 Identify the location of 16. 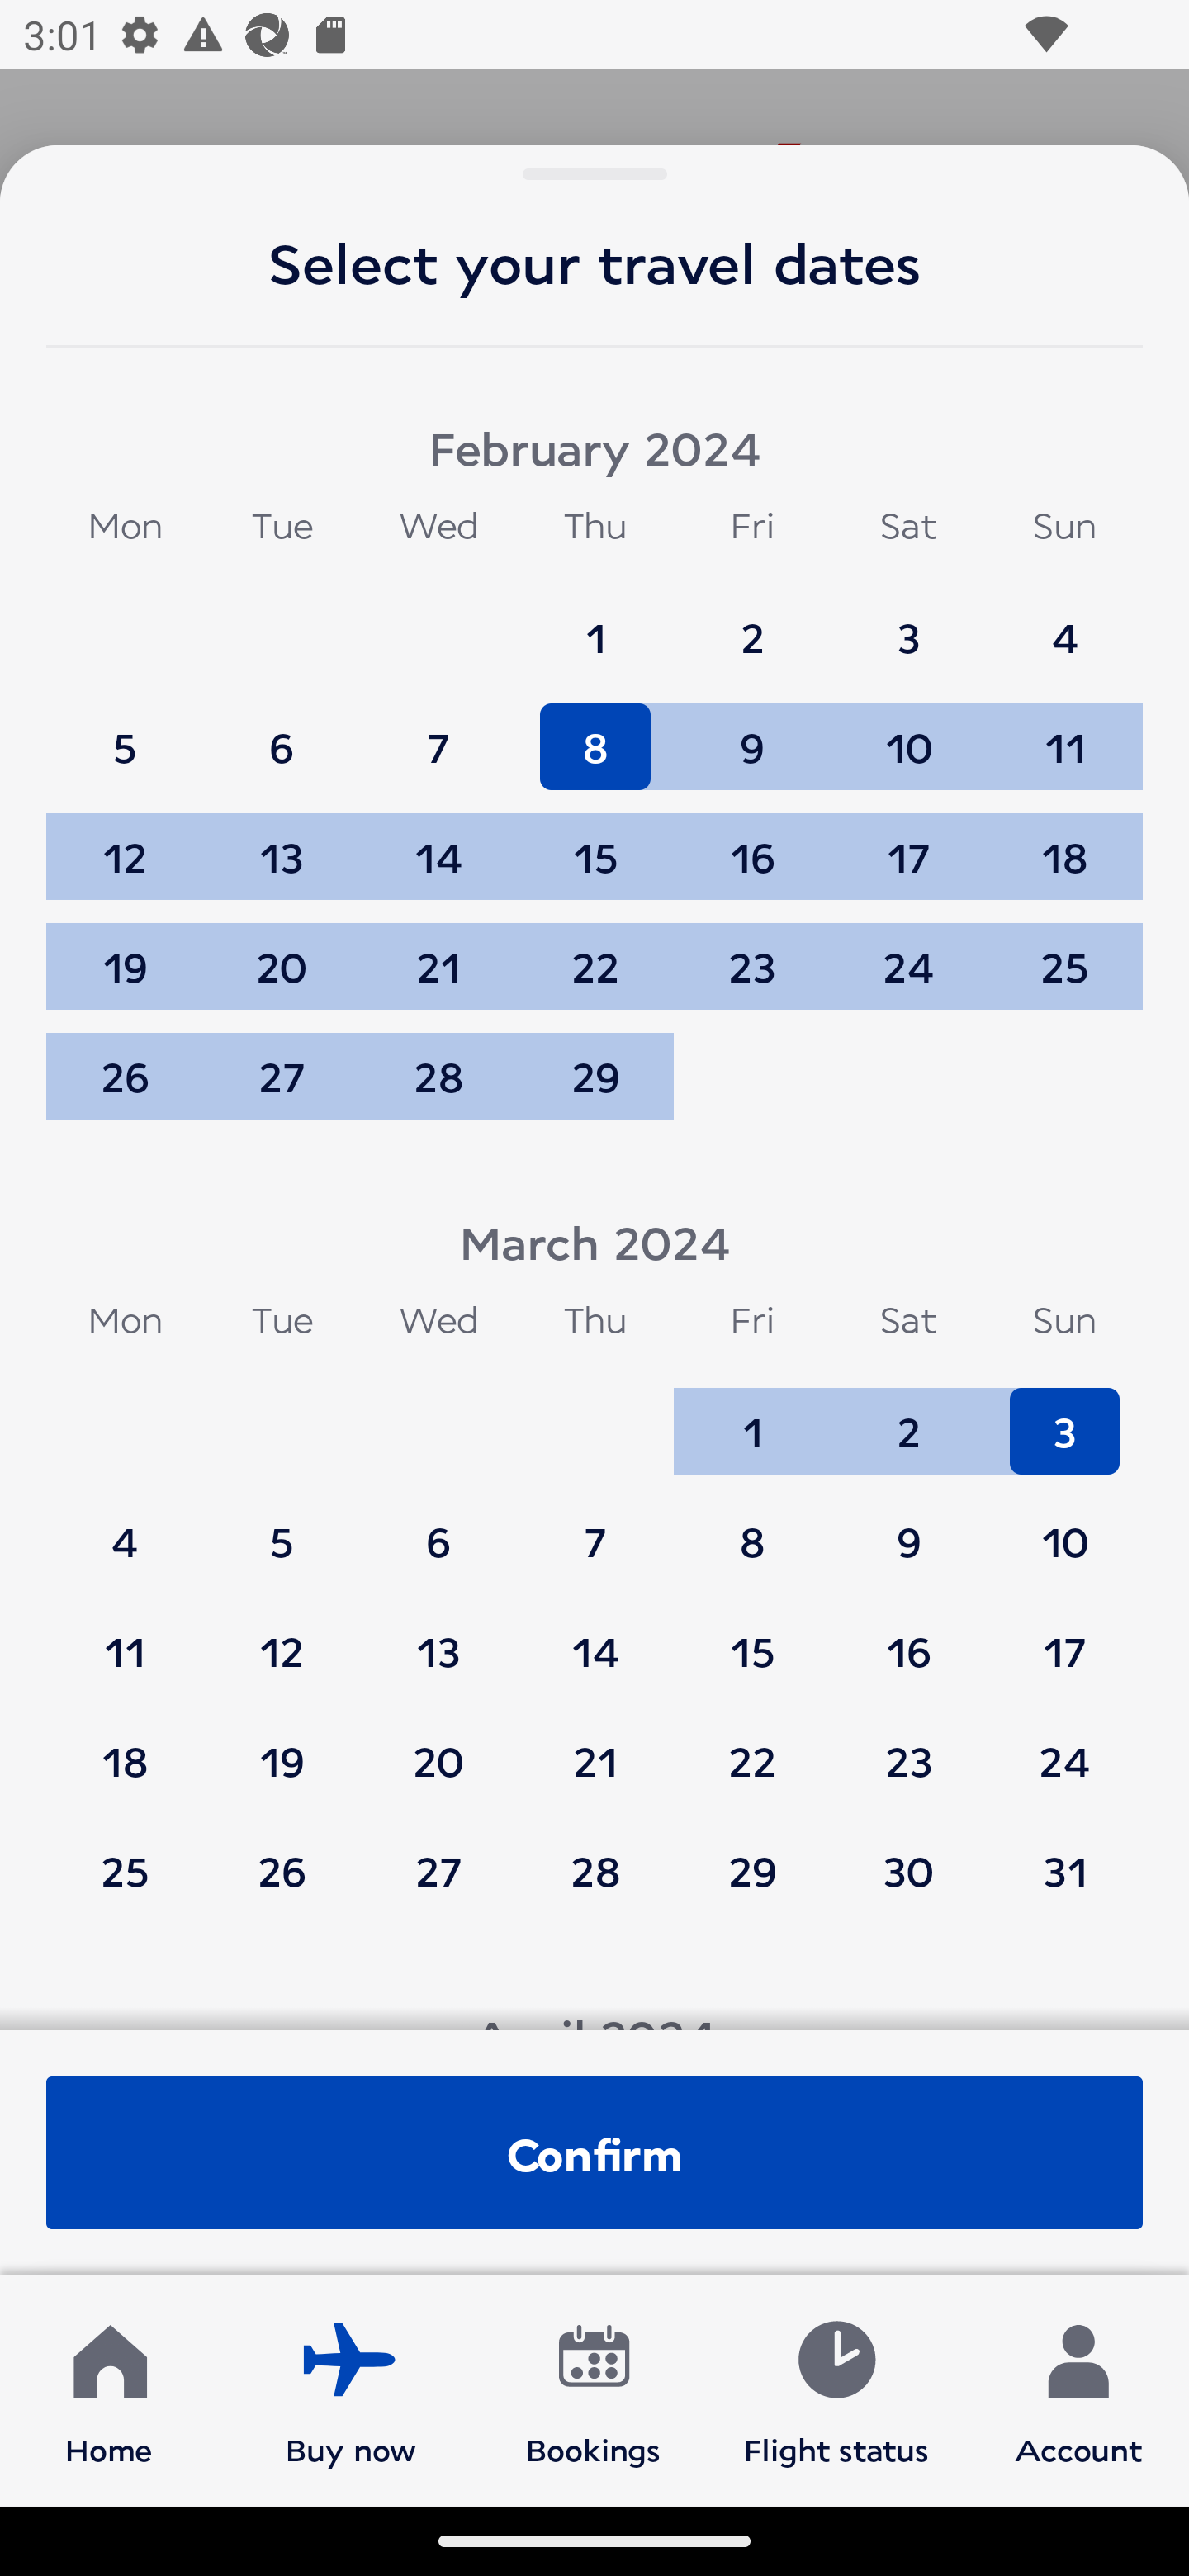
(908, 1636).